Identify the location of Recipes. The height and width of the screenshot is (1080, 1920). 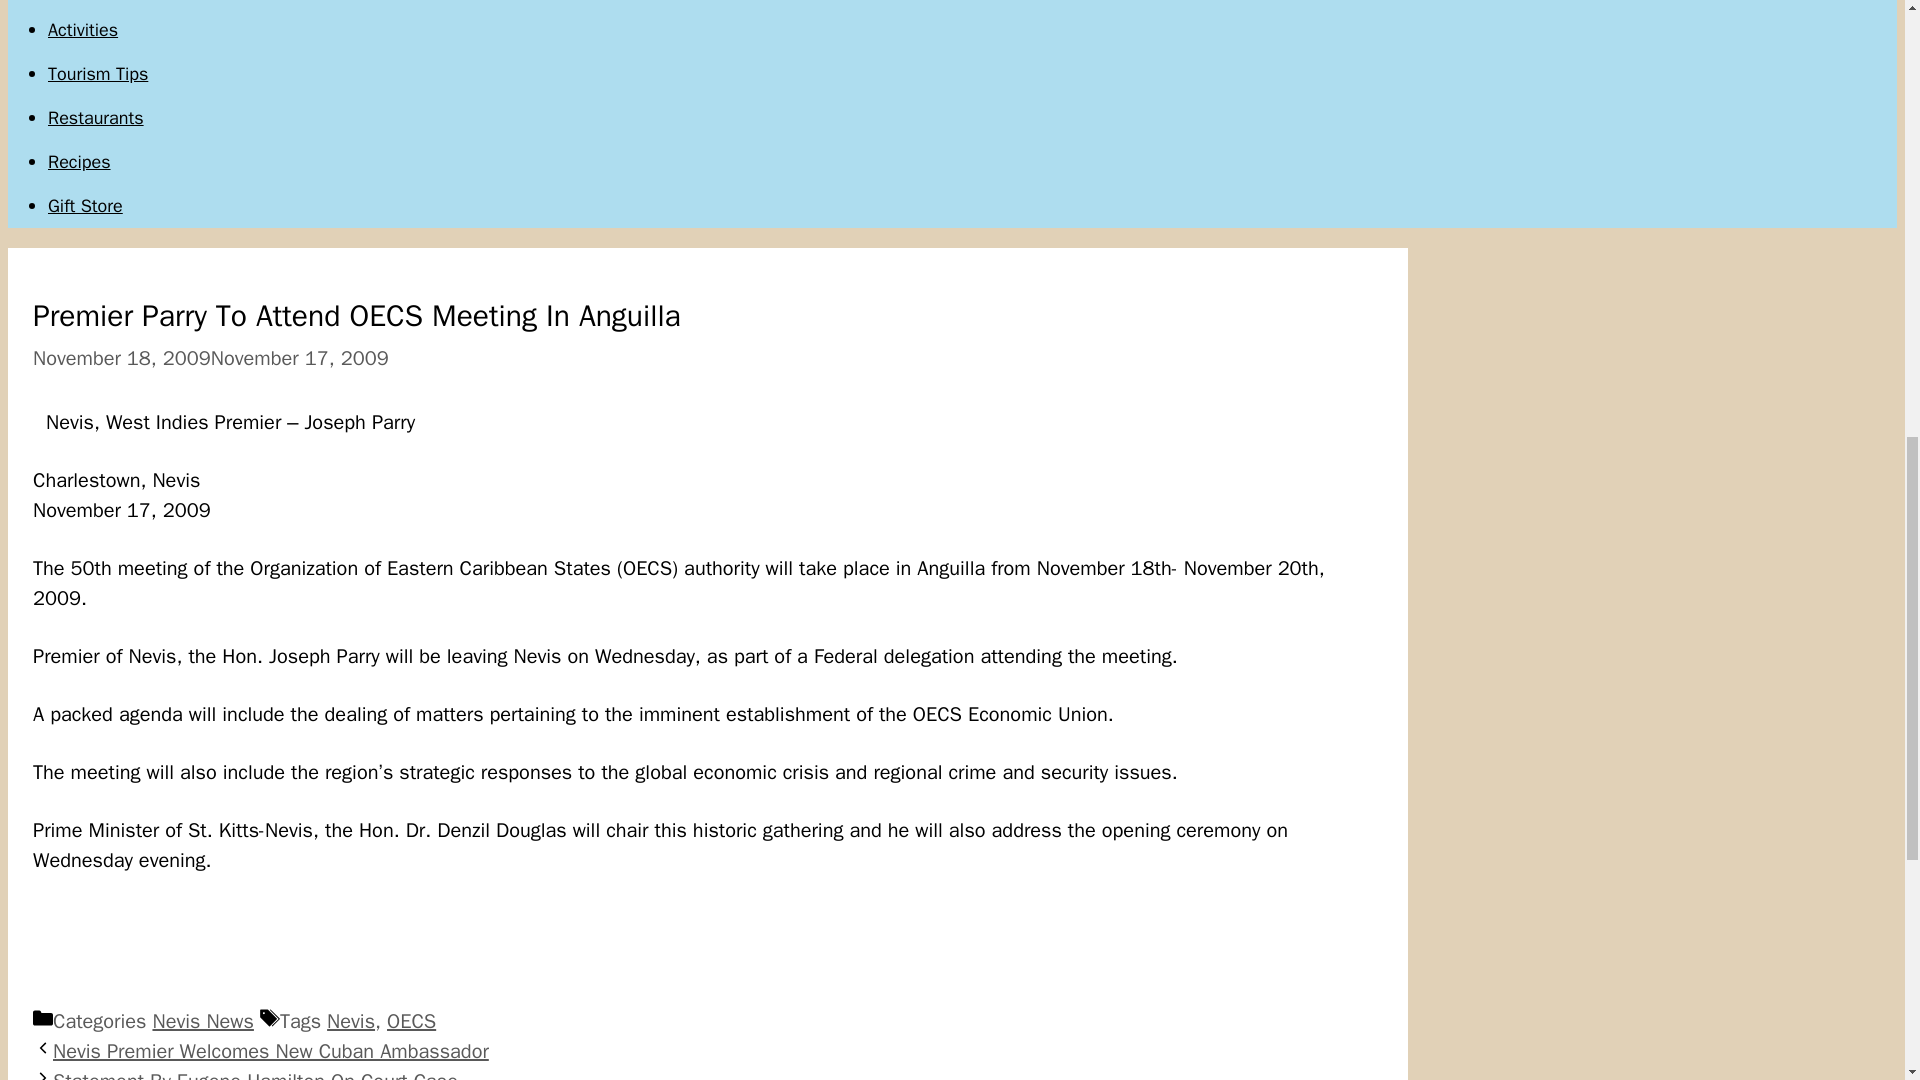
(80, 162).